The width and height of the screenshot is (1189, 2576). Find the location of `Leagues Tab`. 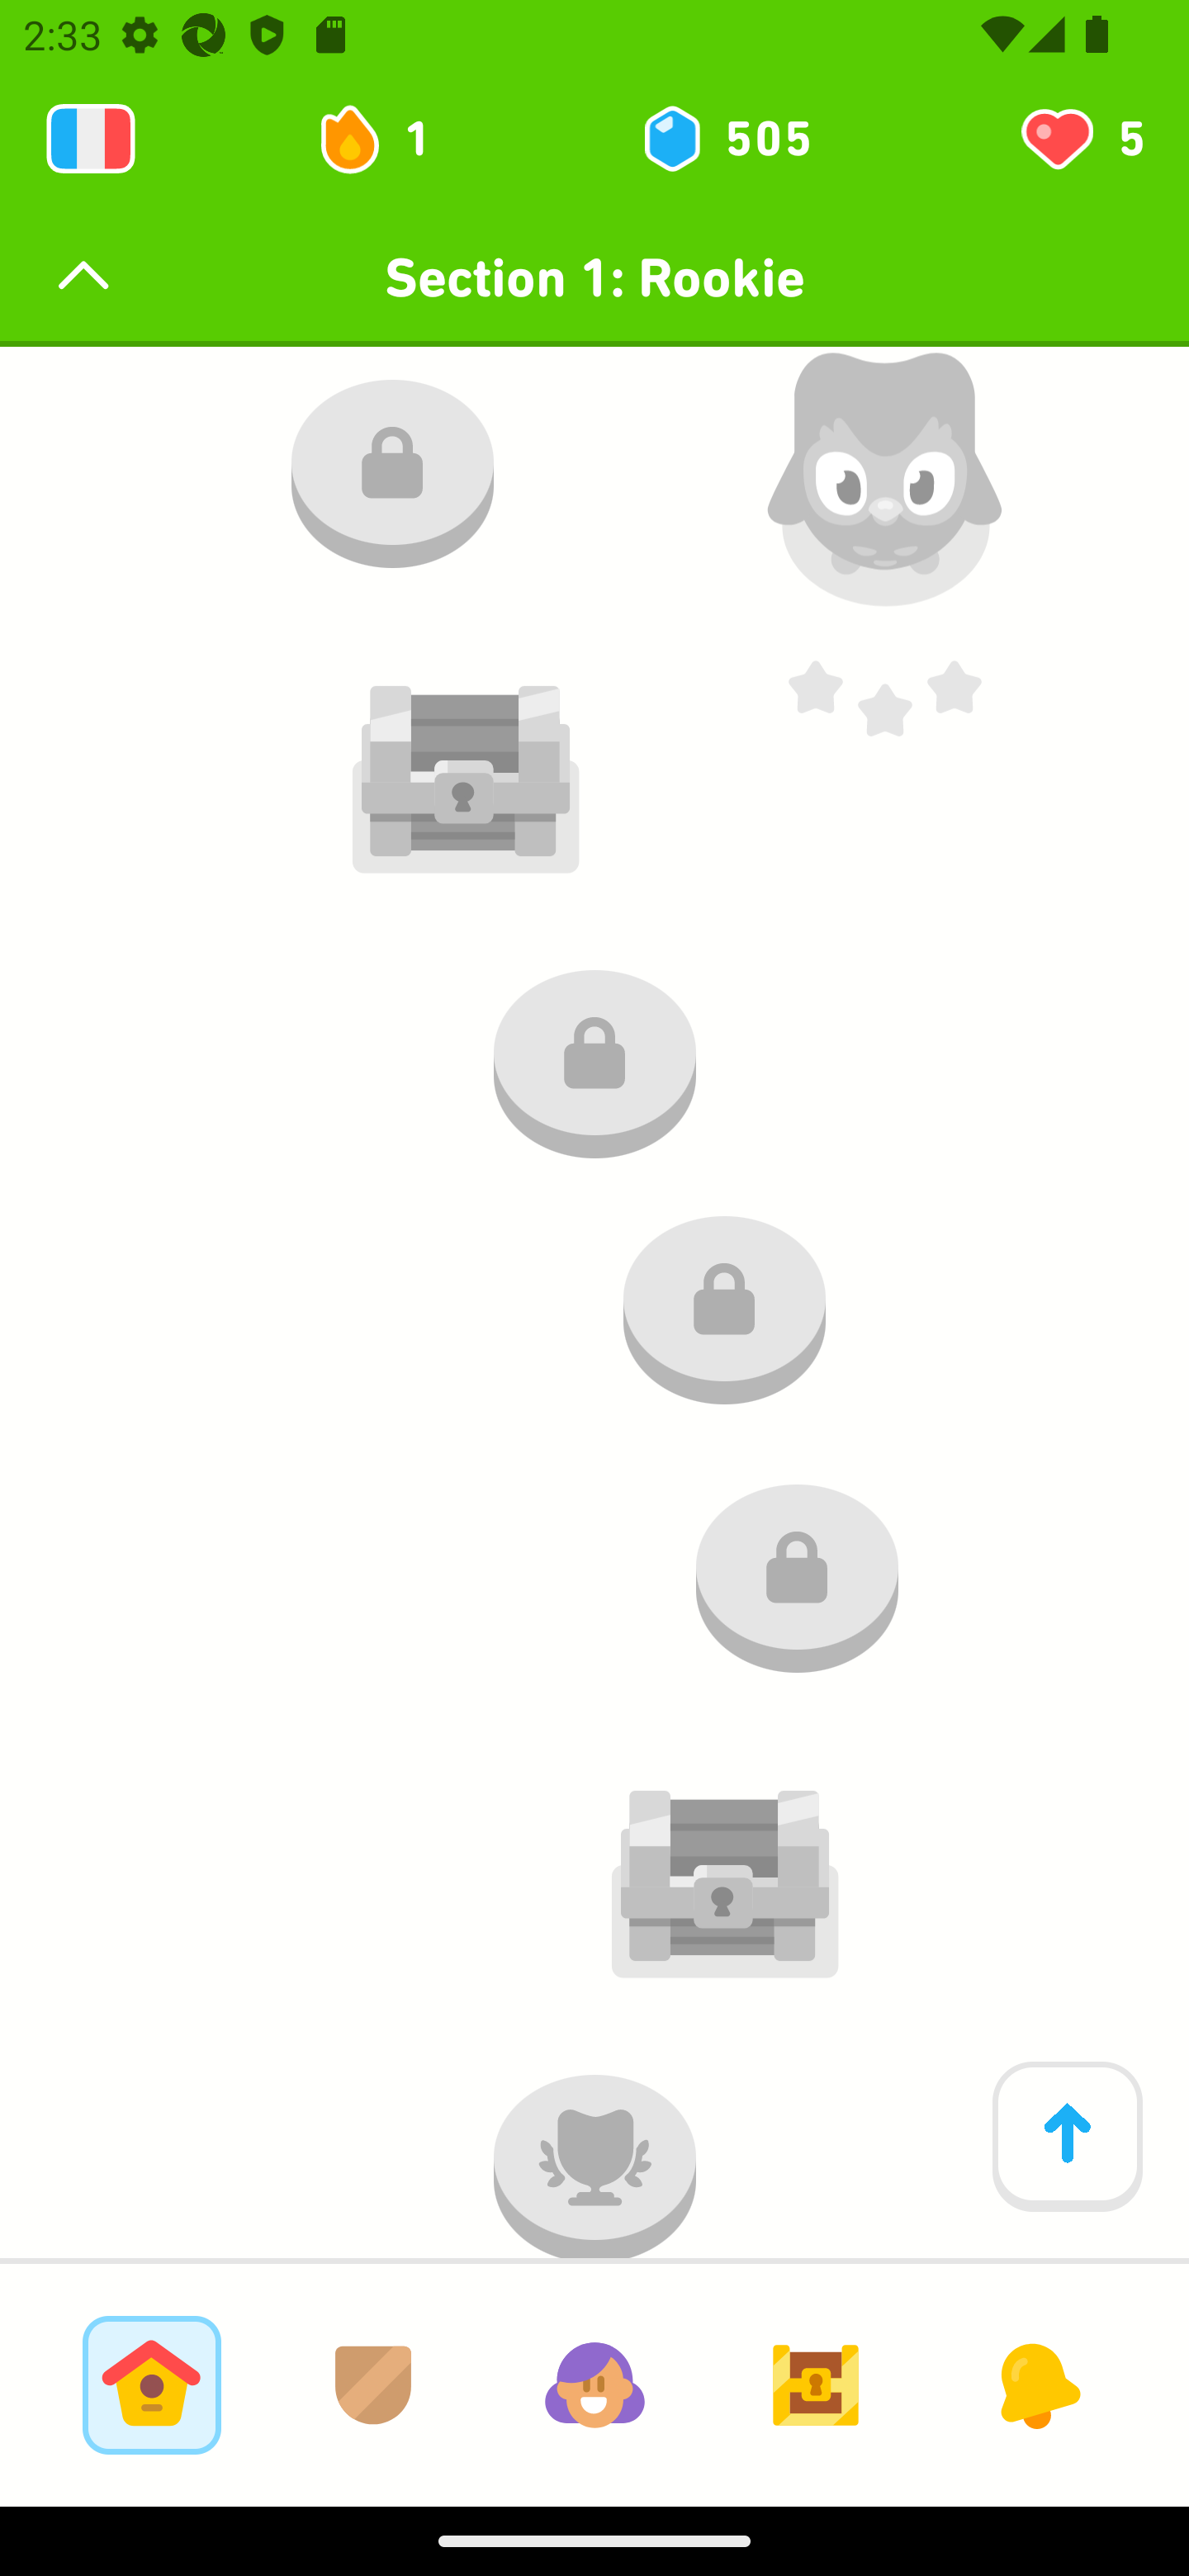

Leagues Tab is located at coordinates (373, 2384).